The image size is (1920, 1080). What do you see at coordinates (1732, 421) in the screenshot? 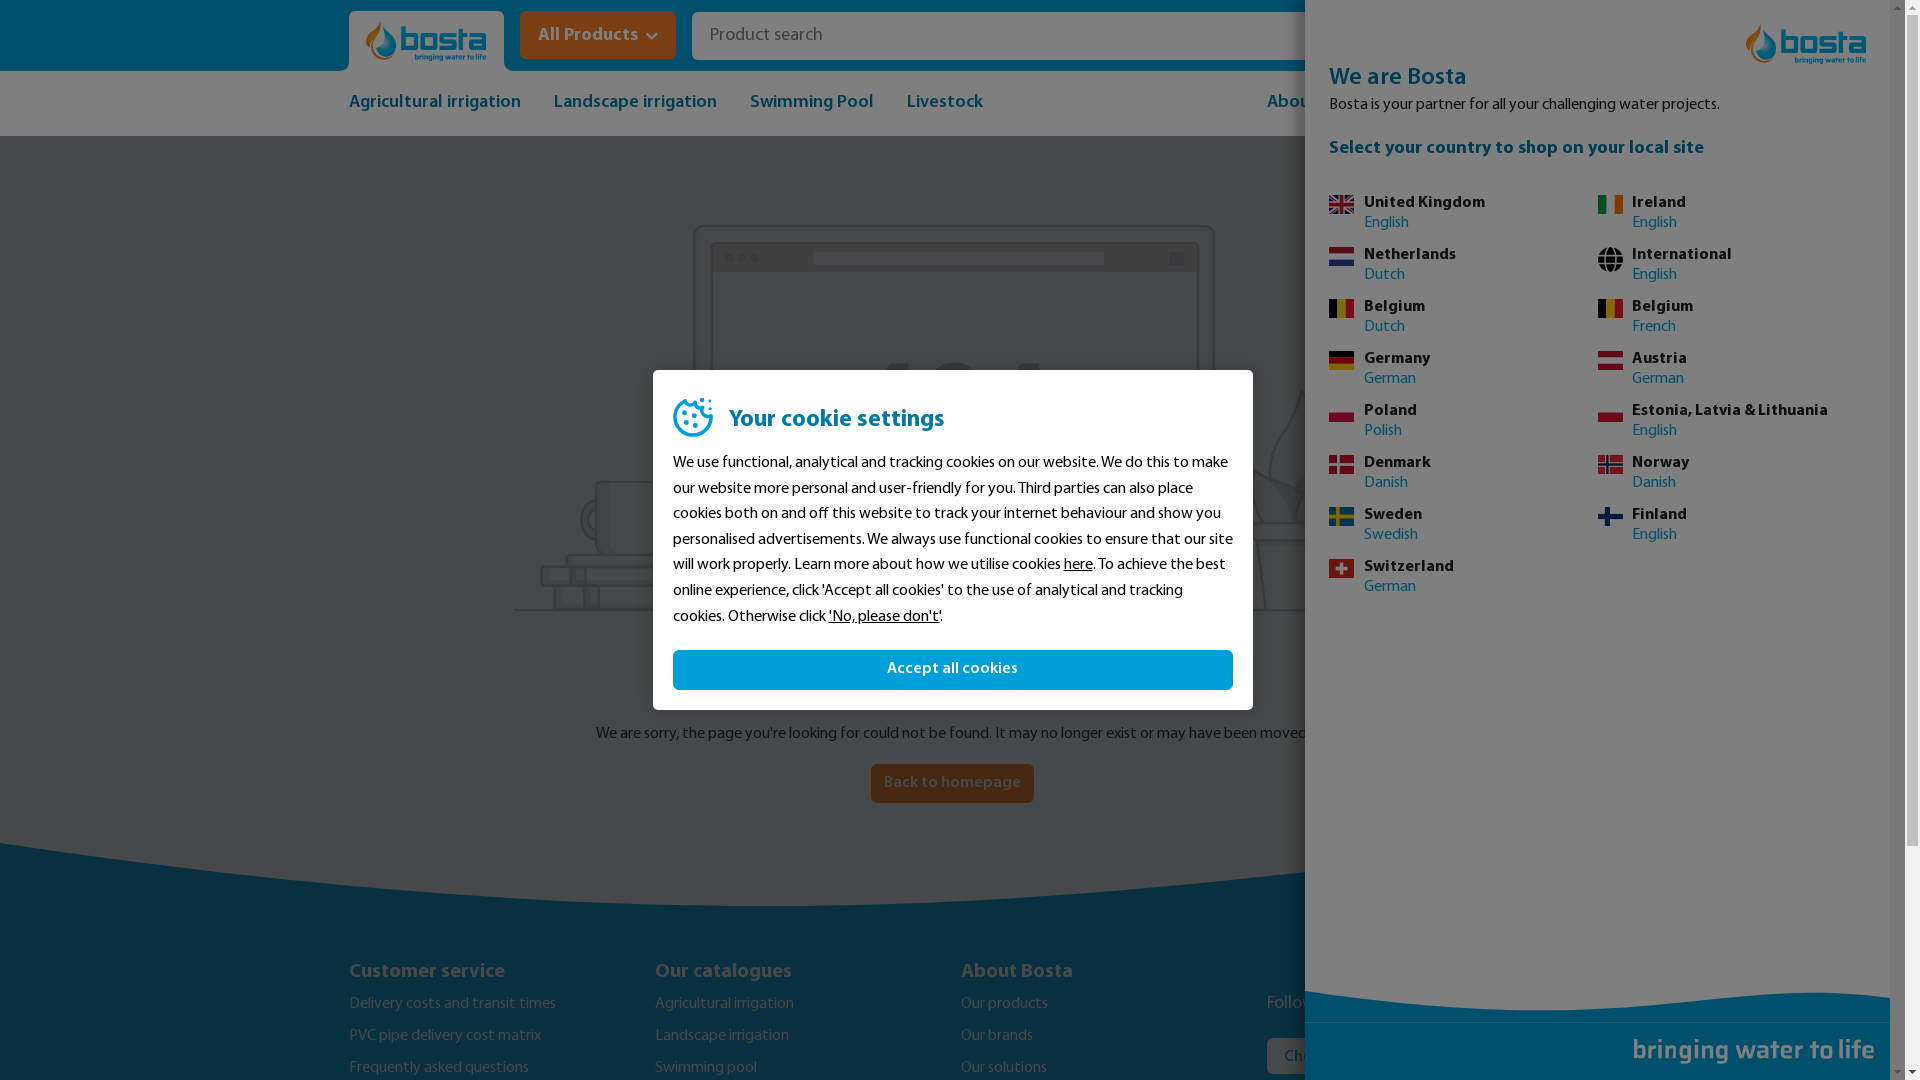
I see `Estonia, Latvia & Lithuania
English` at bounding box center [1732, 421].